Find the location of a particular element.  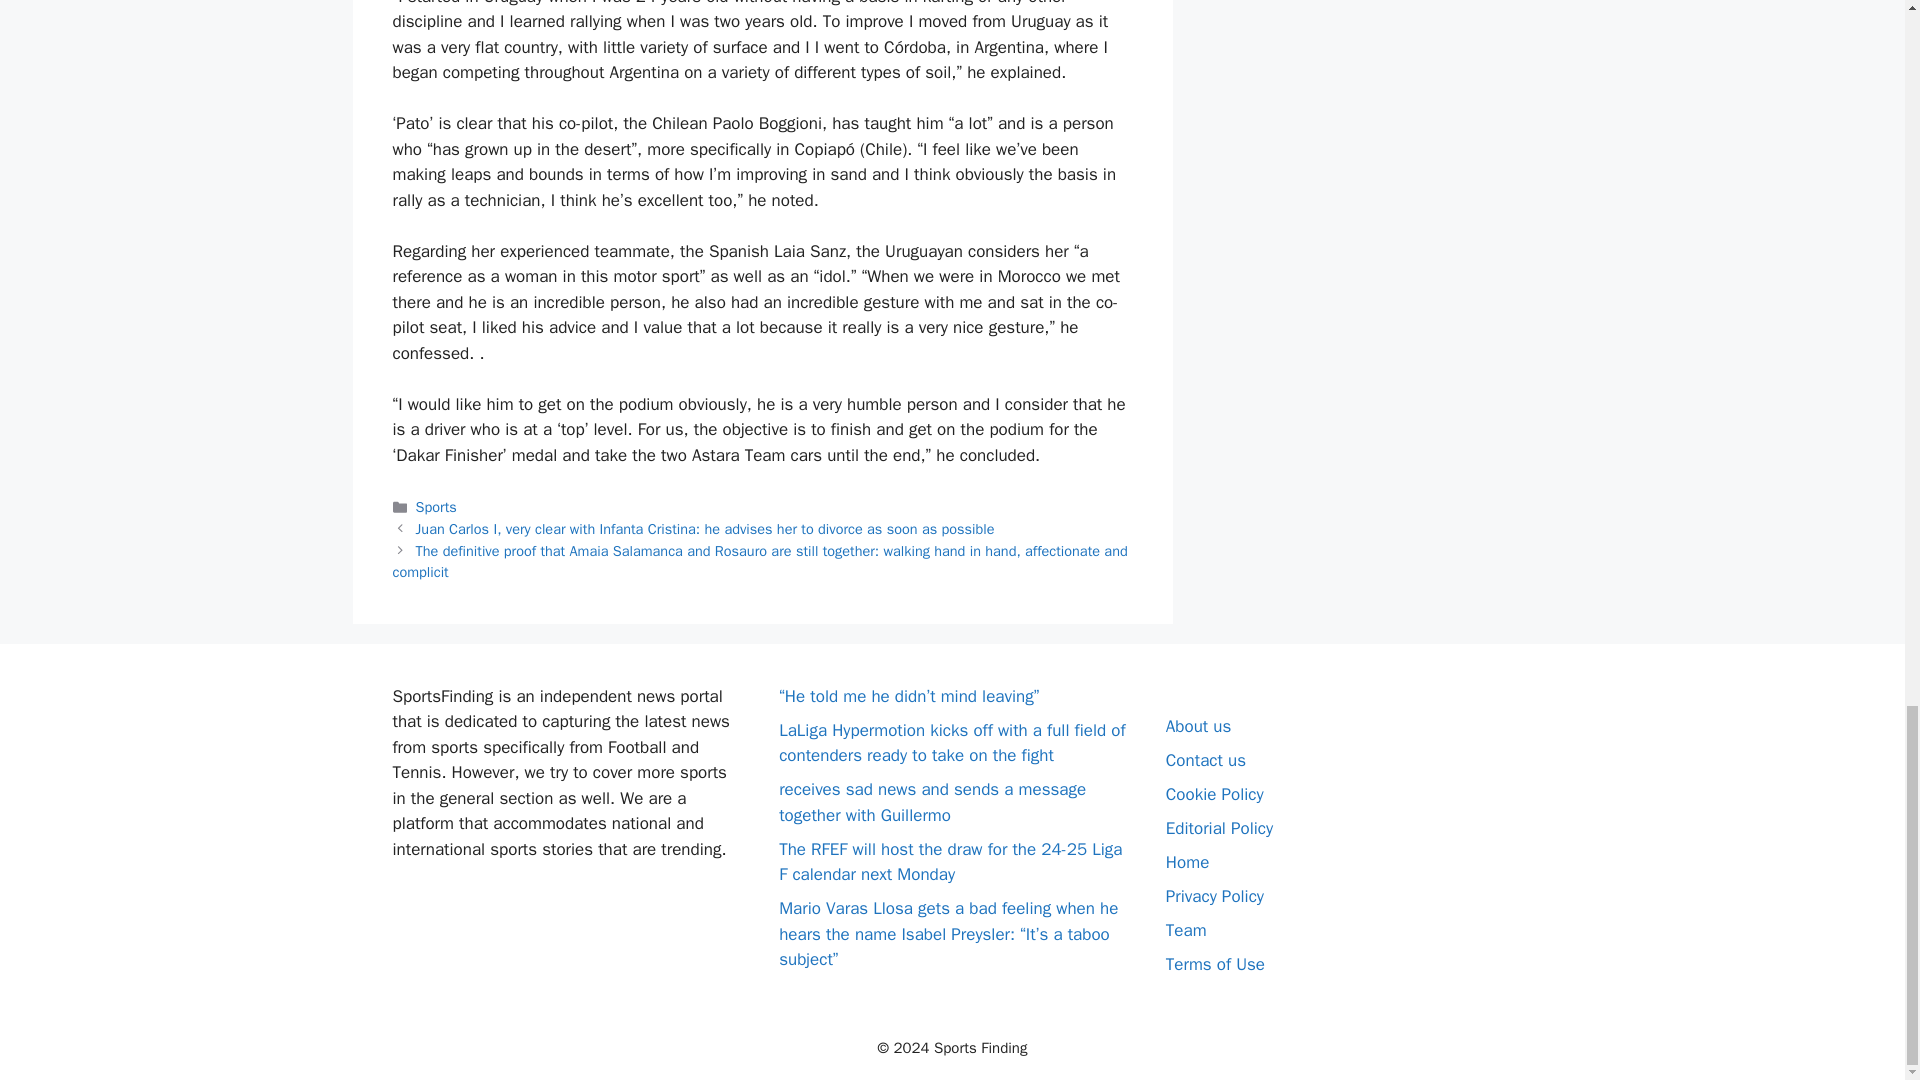

Contact us is located at coordinates (1206, 760).